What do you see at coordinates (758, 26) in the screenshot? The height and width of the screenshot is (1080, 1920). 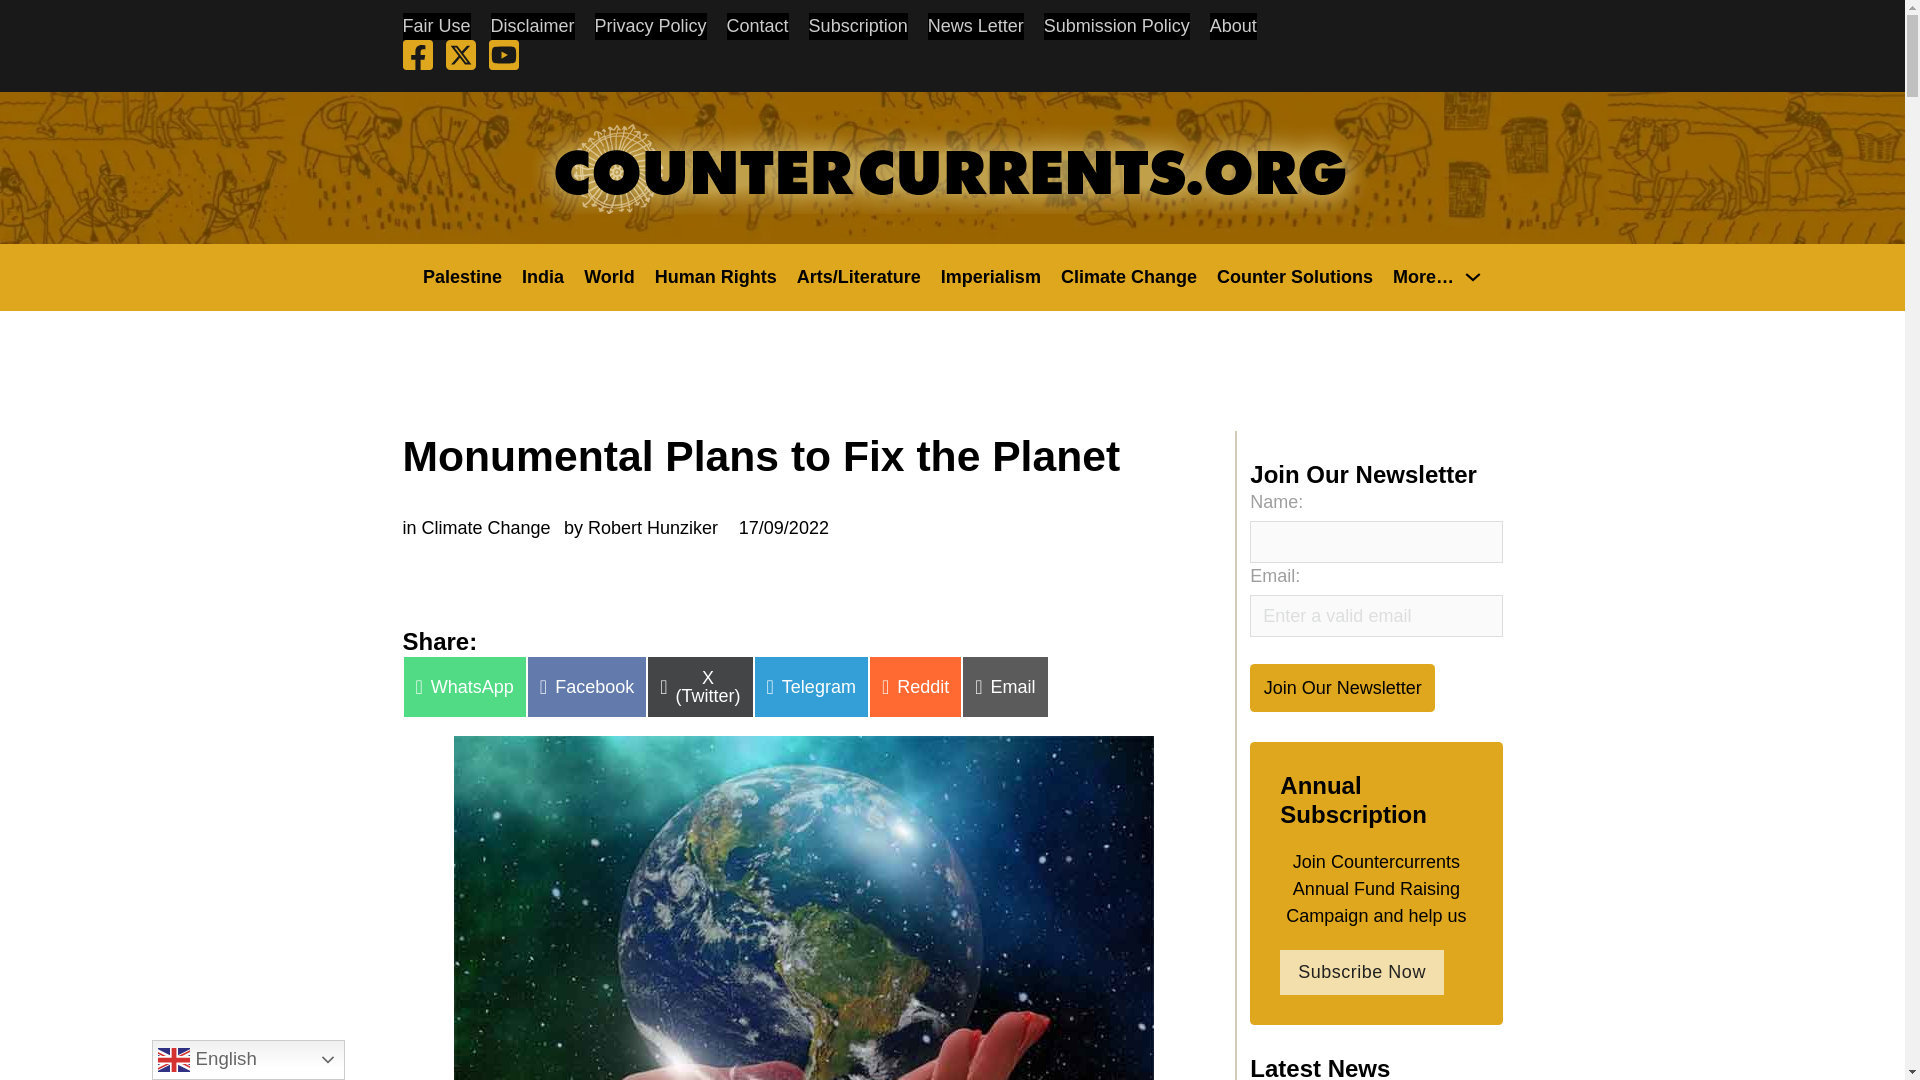 I see `Contact` at bounding box center [758, 26].